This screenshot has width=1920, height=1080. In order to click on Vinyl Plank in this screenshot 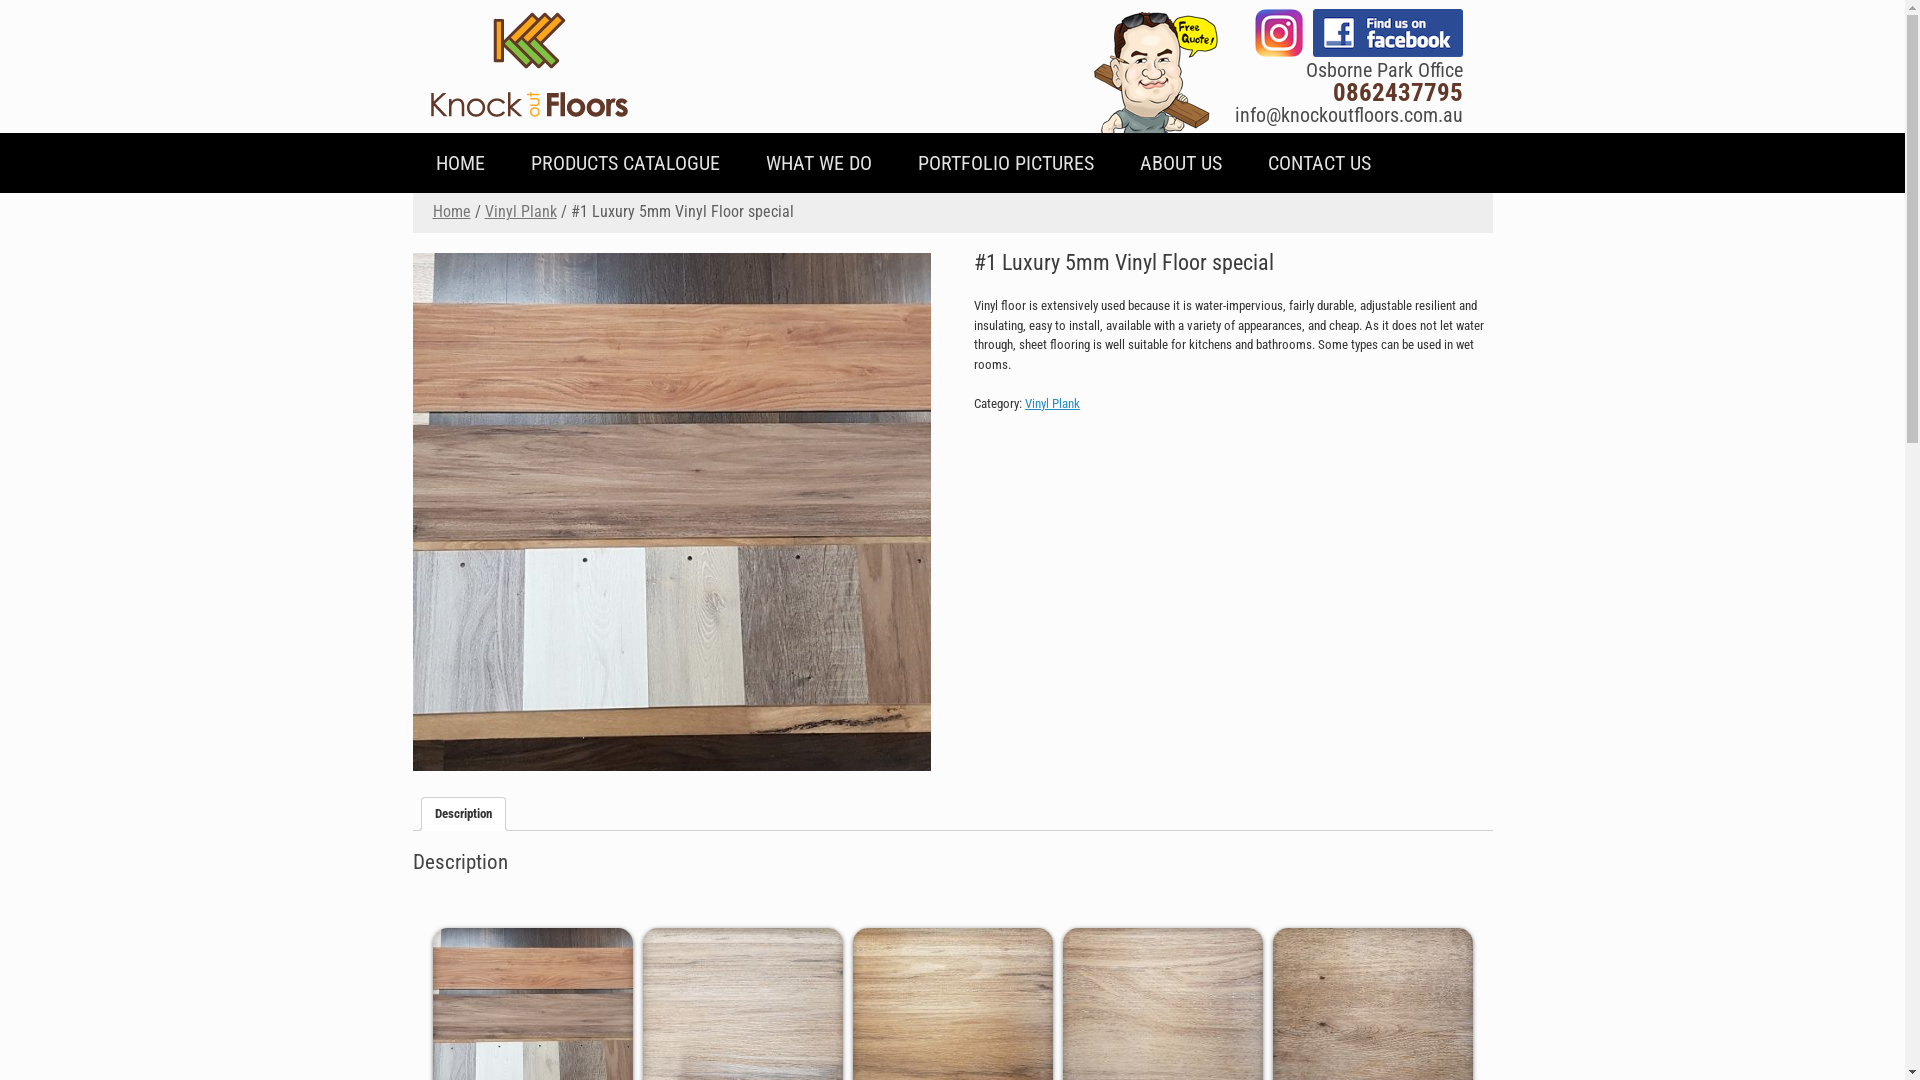, I will do `click(520, 212)`.